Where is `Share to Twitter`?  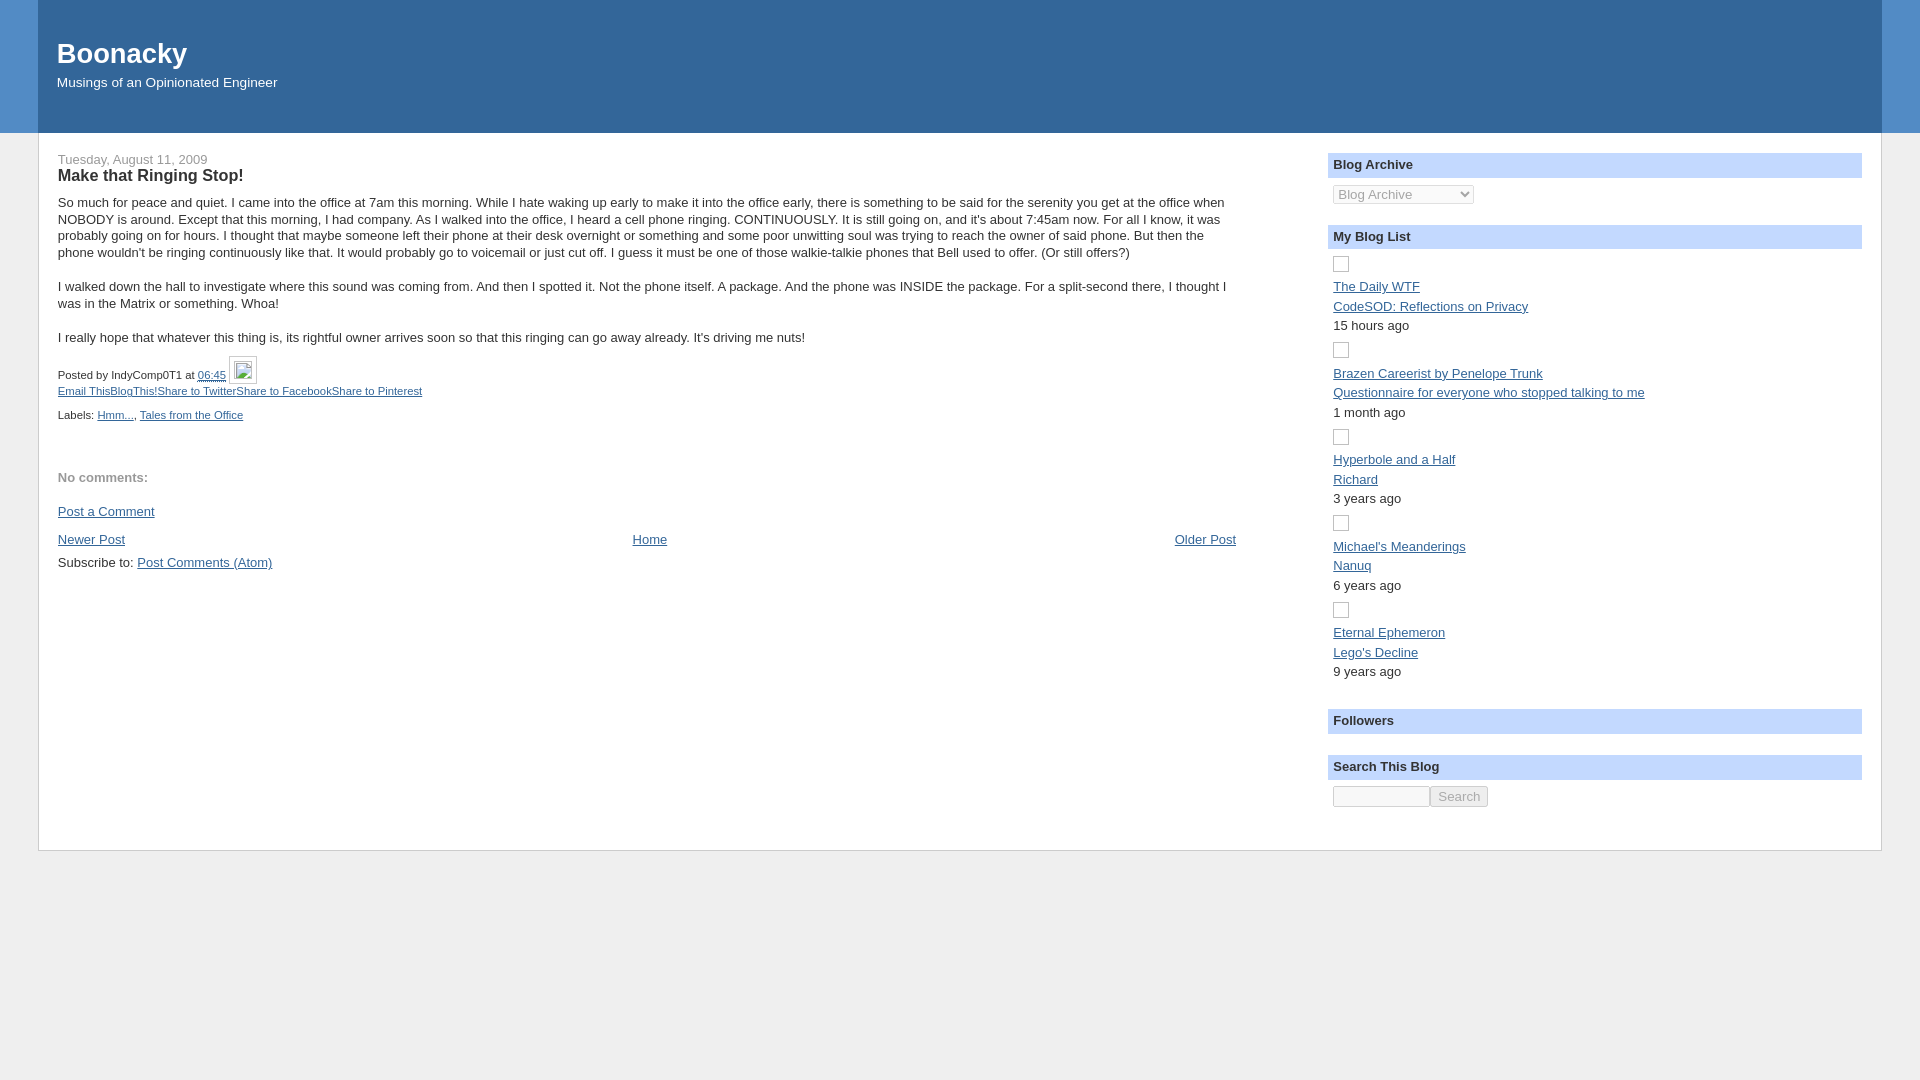 Share to Twitter is located at coordinates (196, 390).